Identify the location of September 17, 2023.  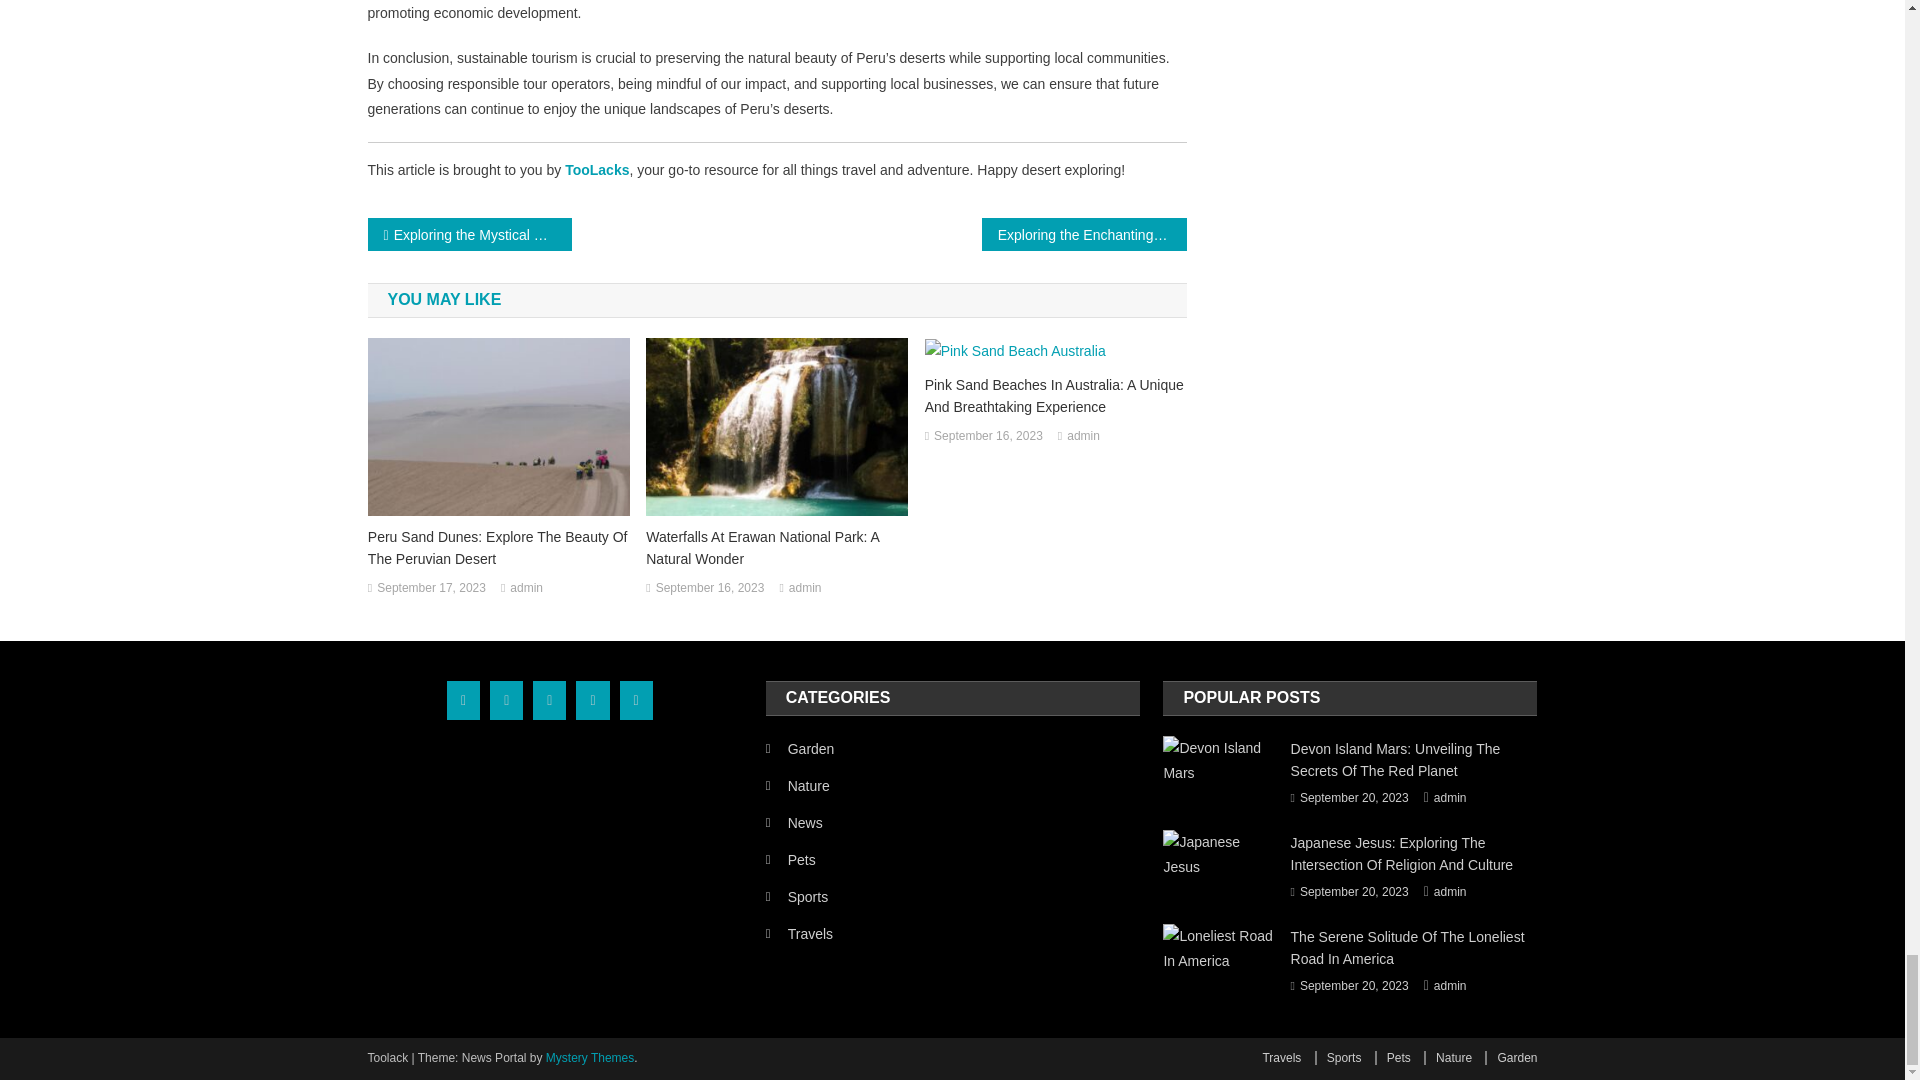
(430, 588).